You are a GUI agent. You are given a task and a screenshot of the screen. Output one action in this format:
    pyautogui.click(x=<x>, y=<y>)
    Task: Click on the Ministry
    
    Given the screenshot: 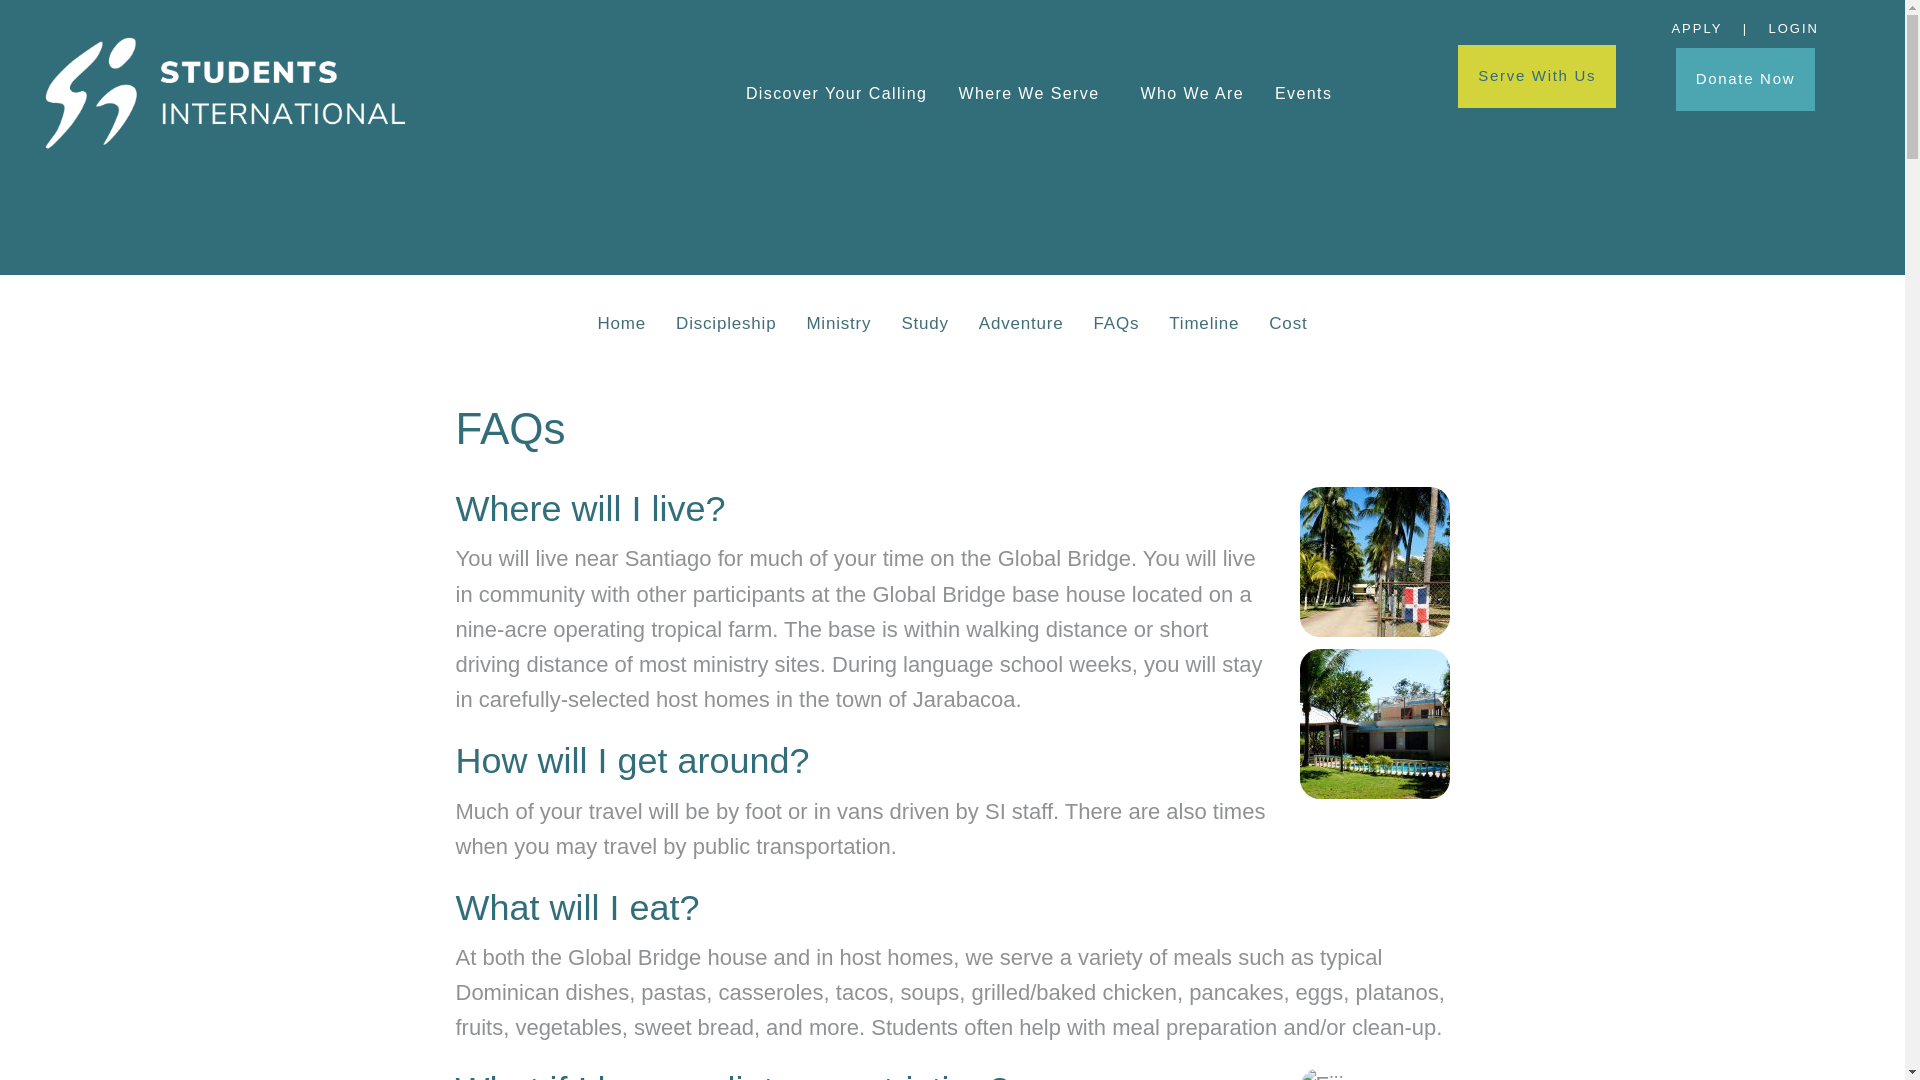 What is the action you would take?
    pyautogui.click(x=838, y=323)
    